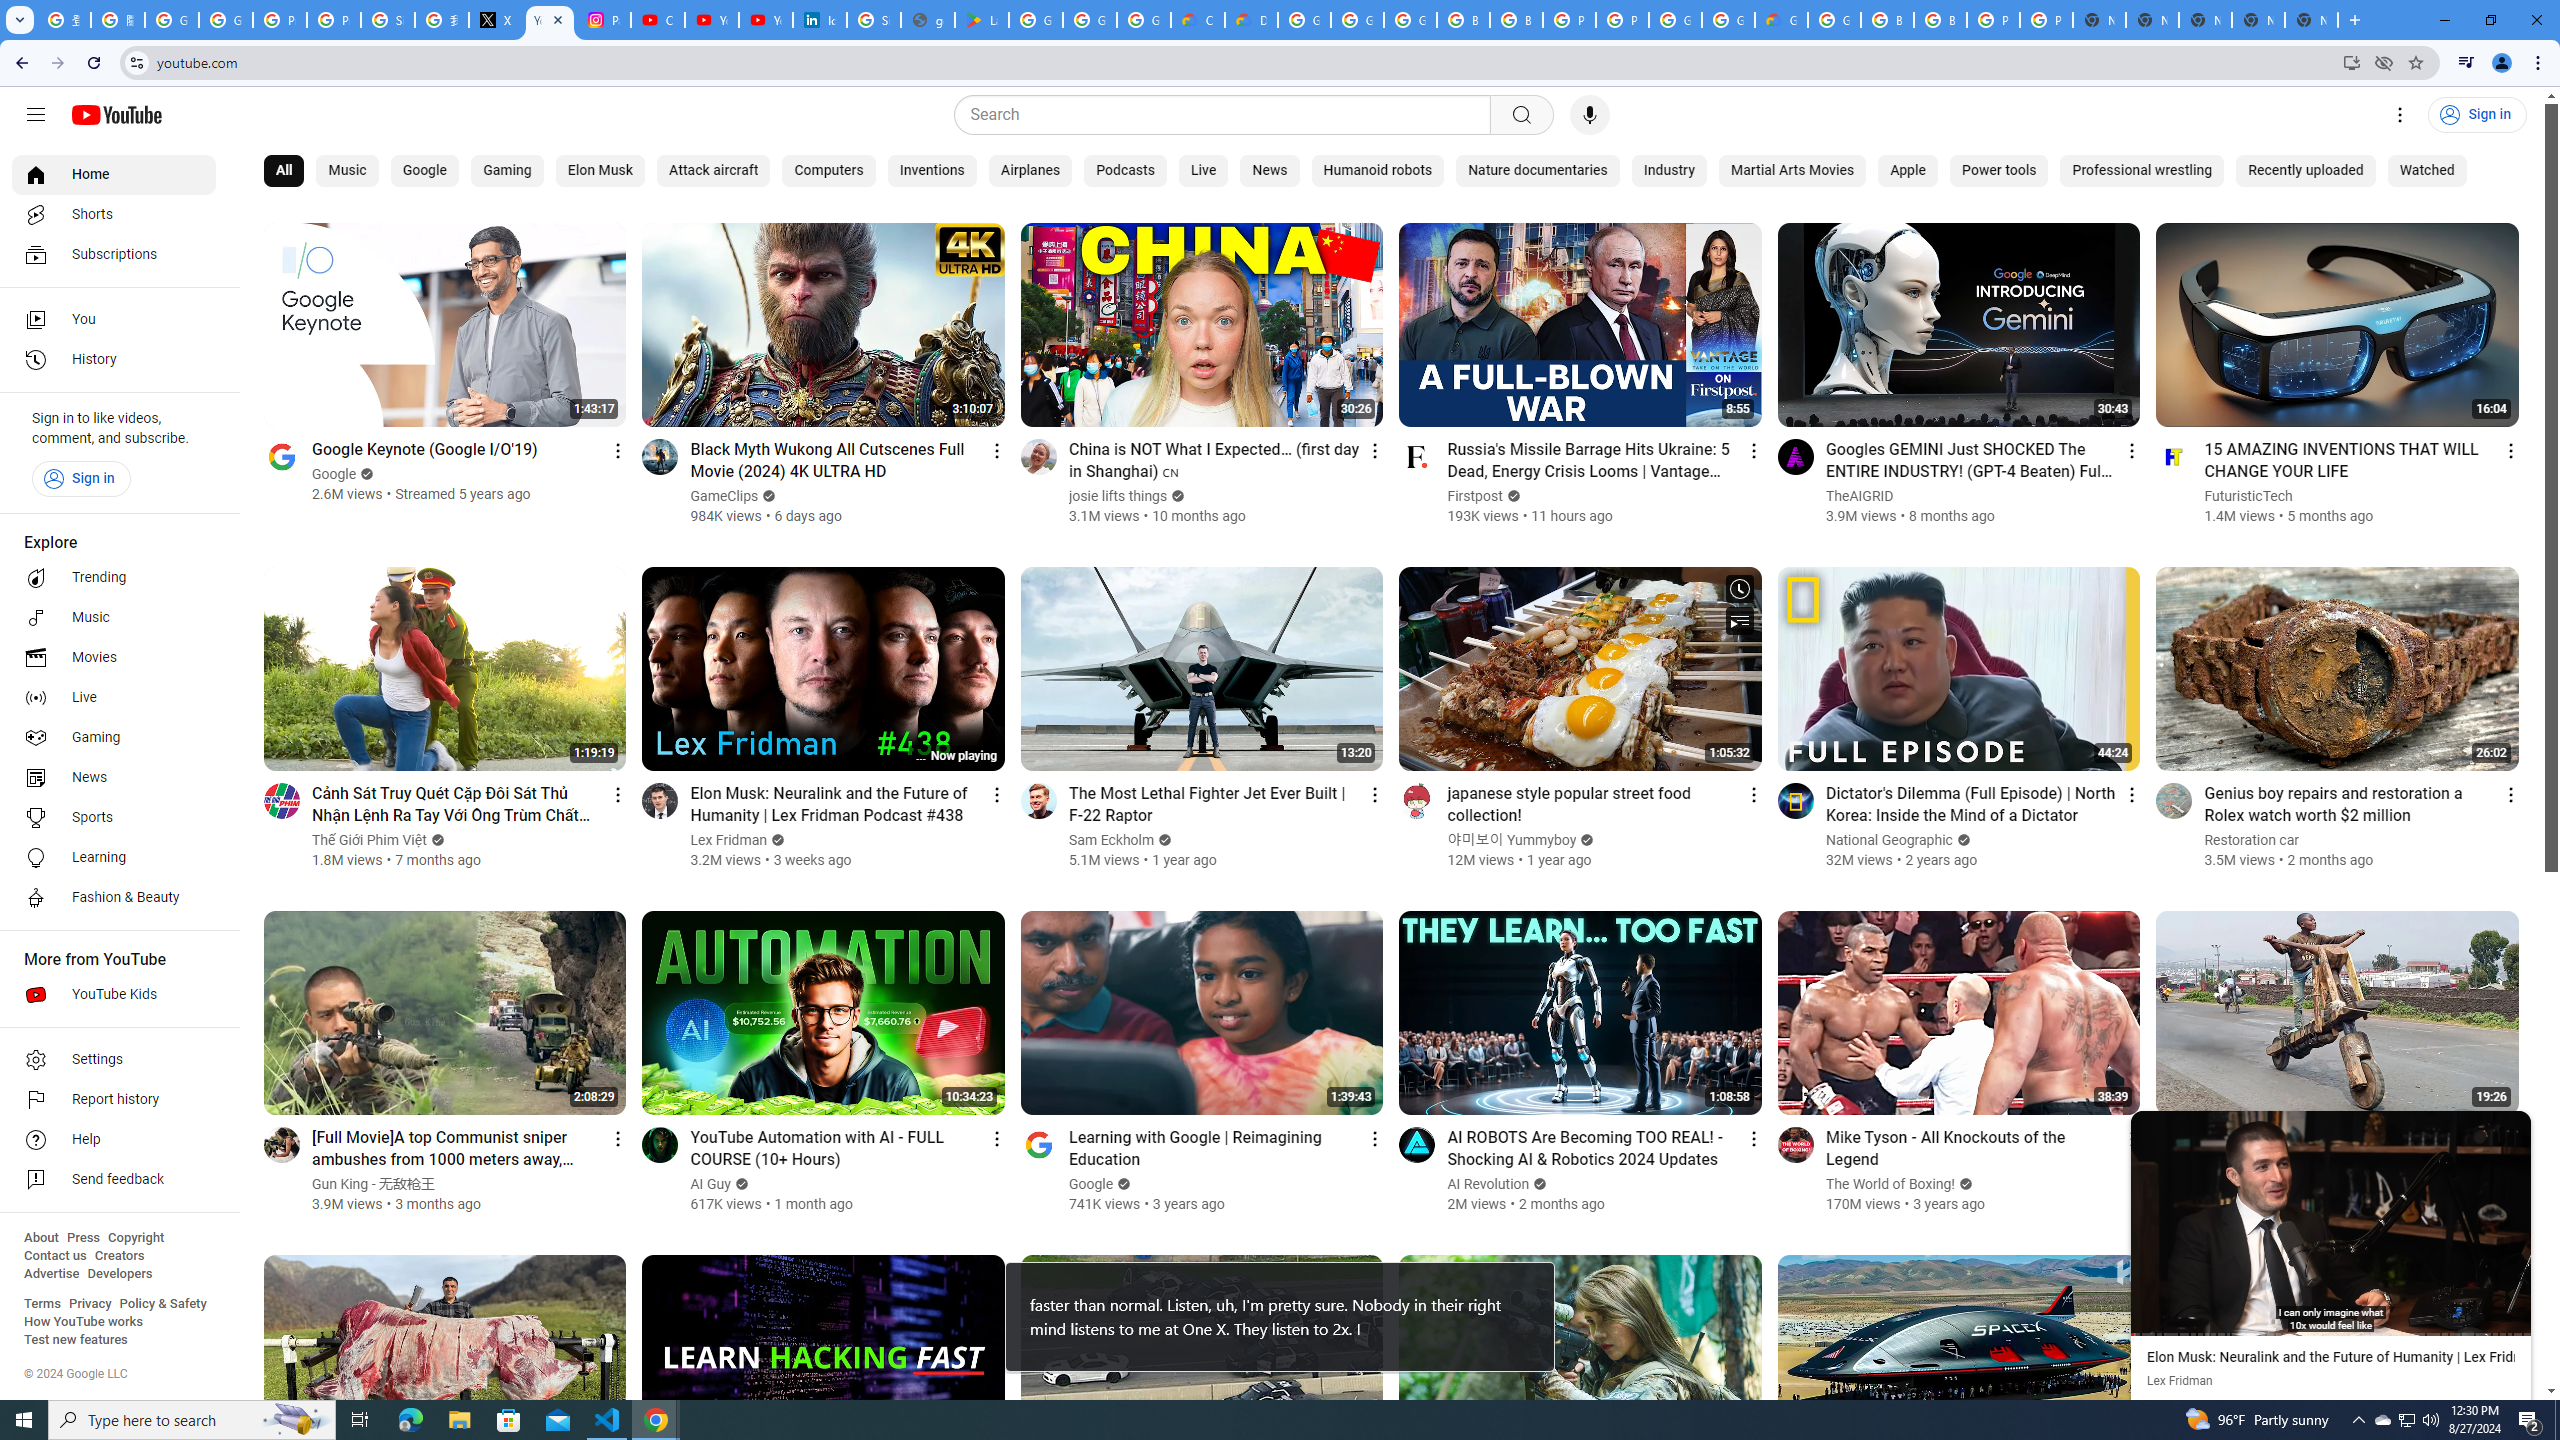 This screenshot has width=2560, height=1440. Describe the element at coordinates (114, 360) in the screenshot. I see `History` at that location.